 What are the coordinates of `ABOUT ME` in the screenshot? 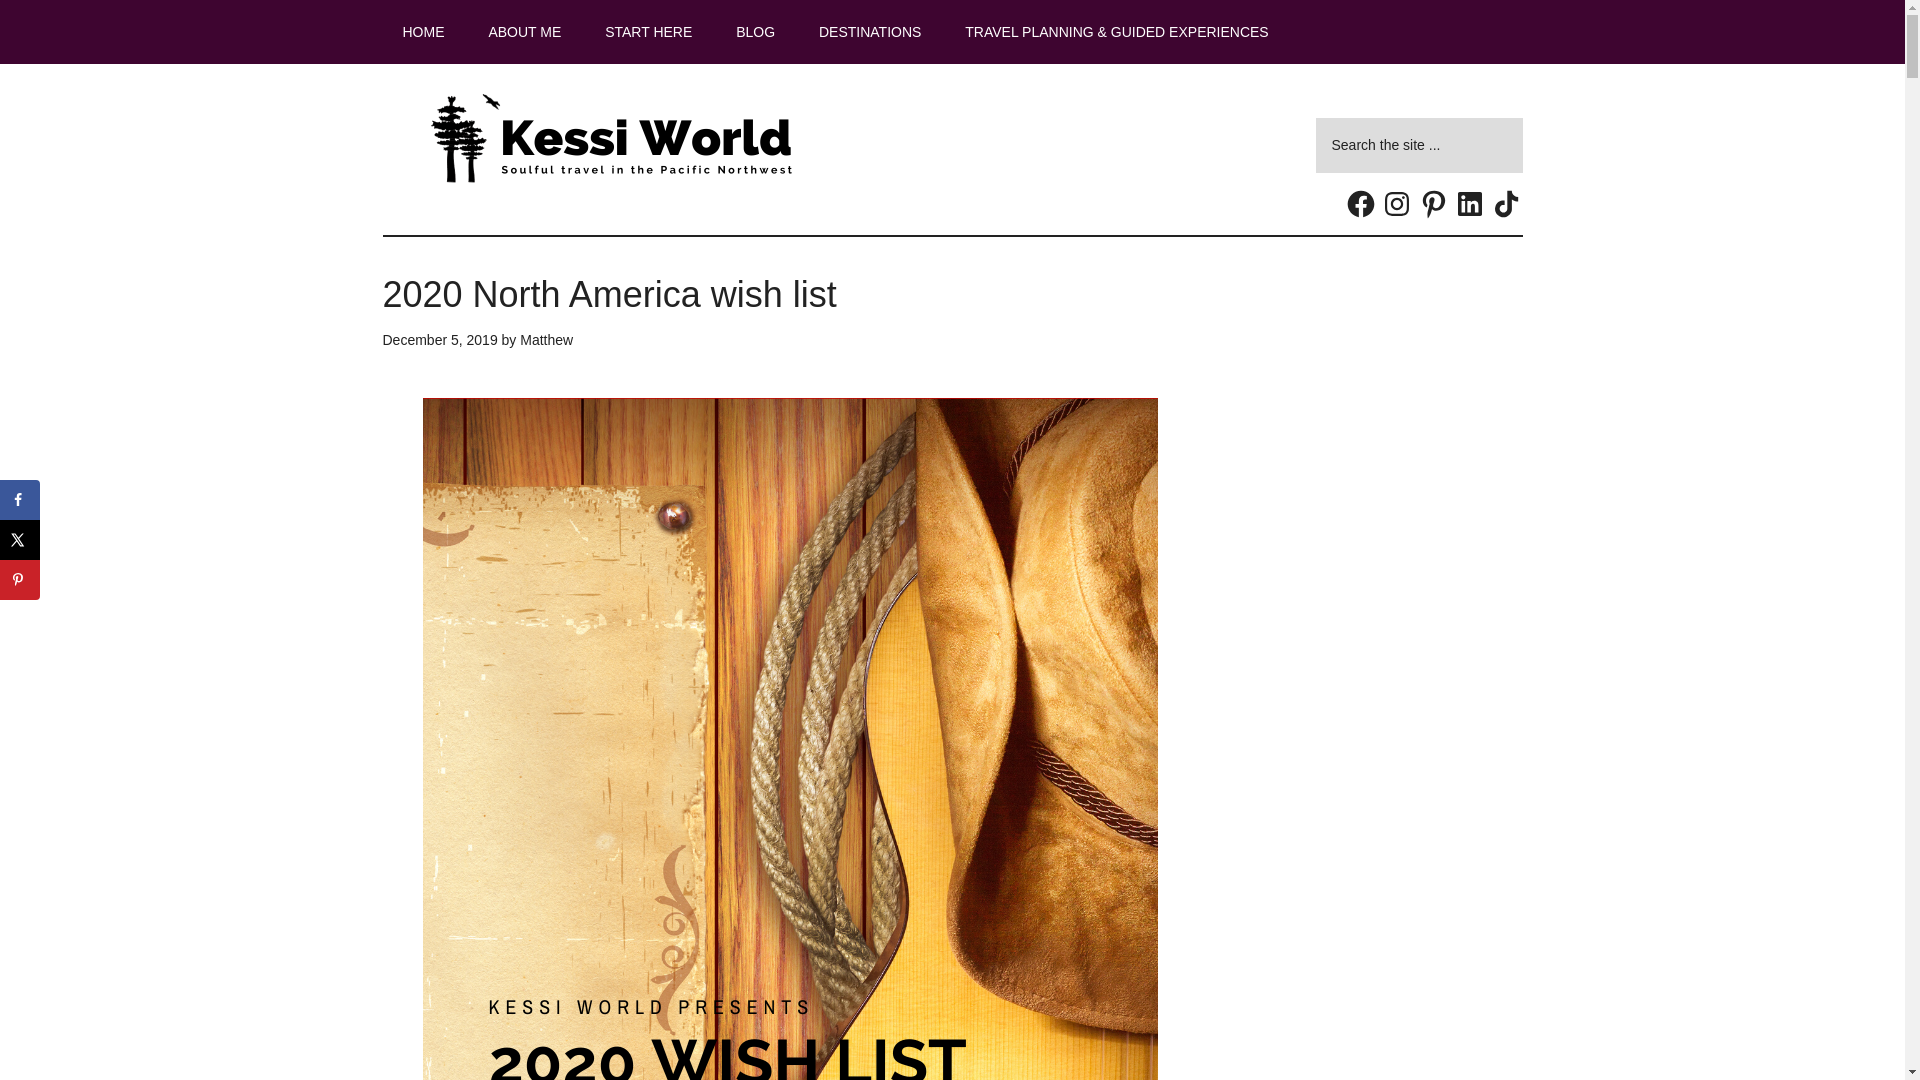 It's located at (524, 32).